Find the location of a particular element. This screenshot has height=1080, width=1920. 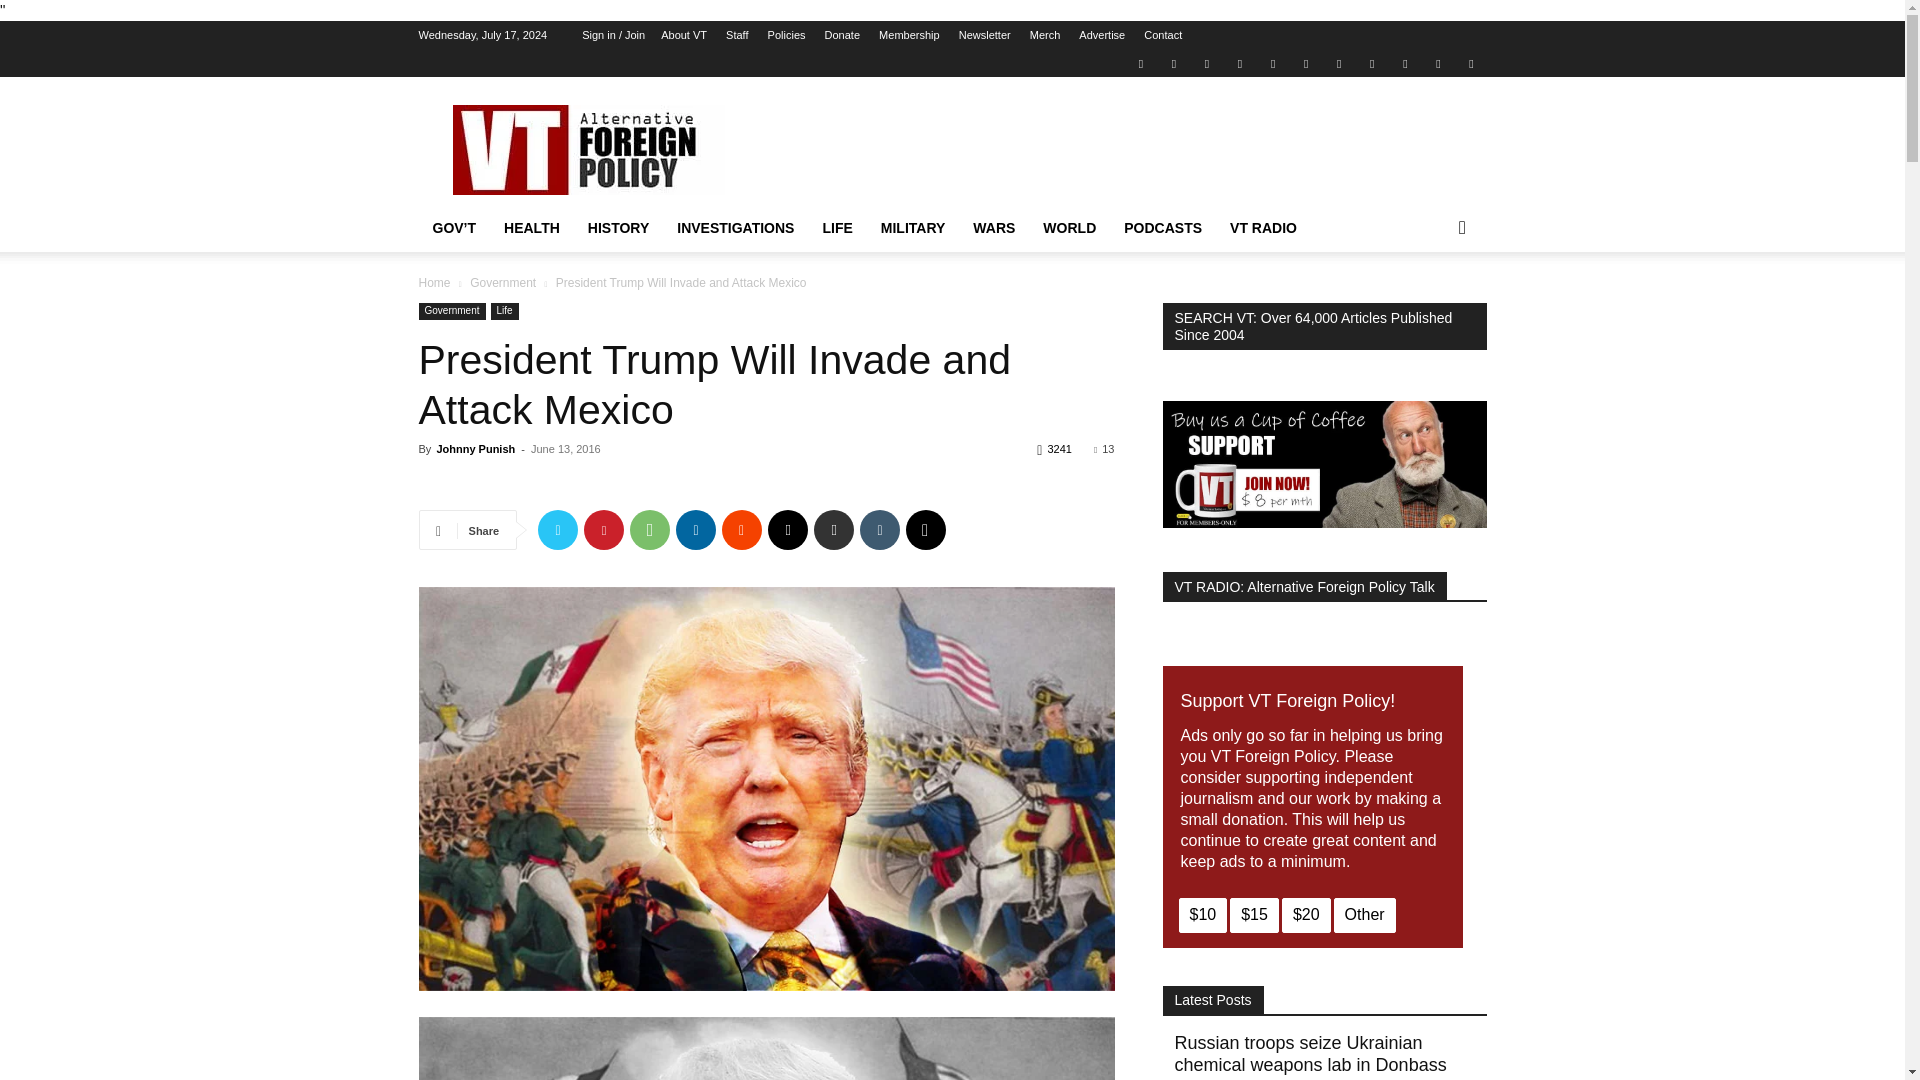

Reddit is located at coordinates (1240, 62).